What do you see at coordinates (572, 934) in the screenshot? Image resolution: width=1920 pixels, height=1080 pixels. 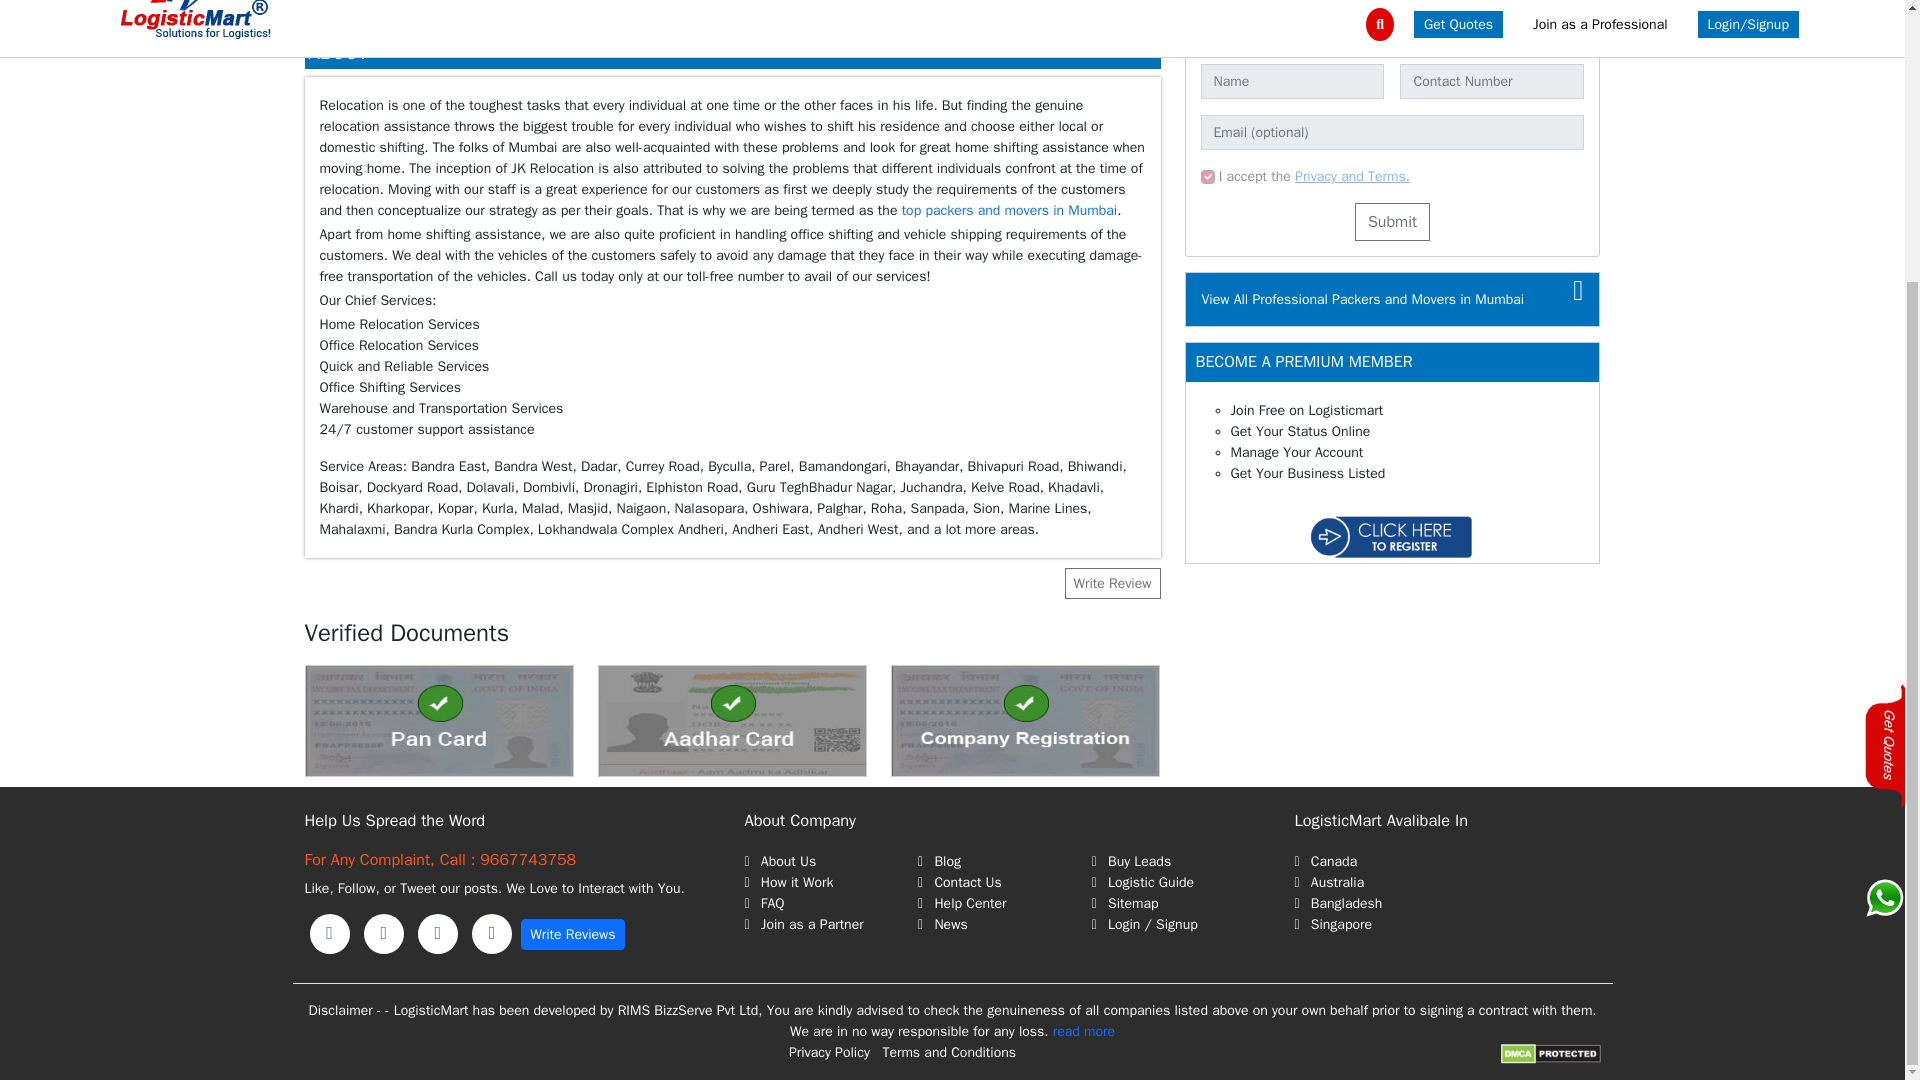 I see `write-review` at bounding box center [572, 934].